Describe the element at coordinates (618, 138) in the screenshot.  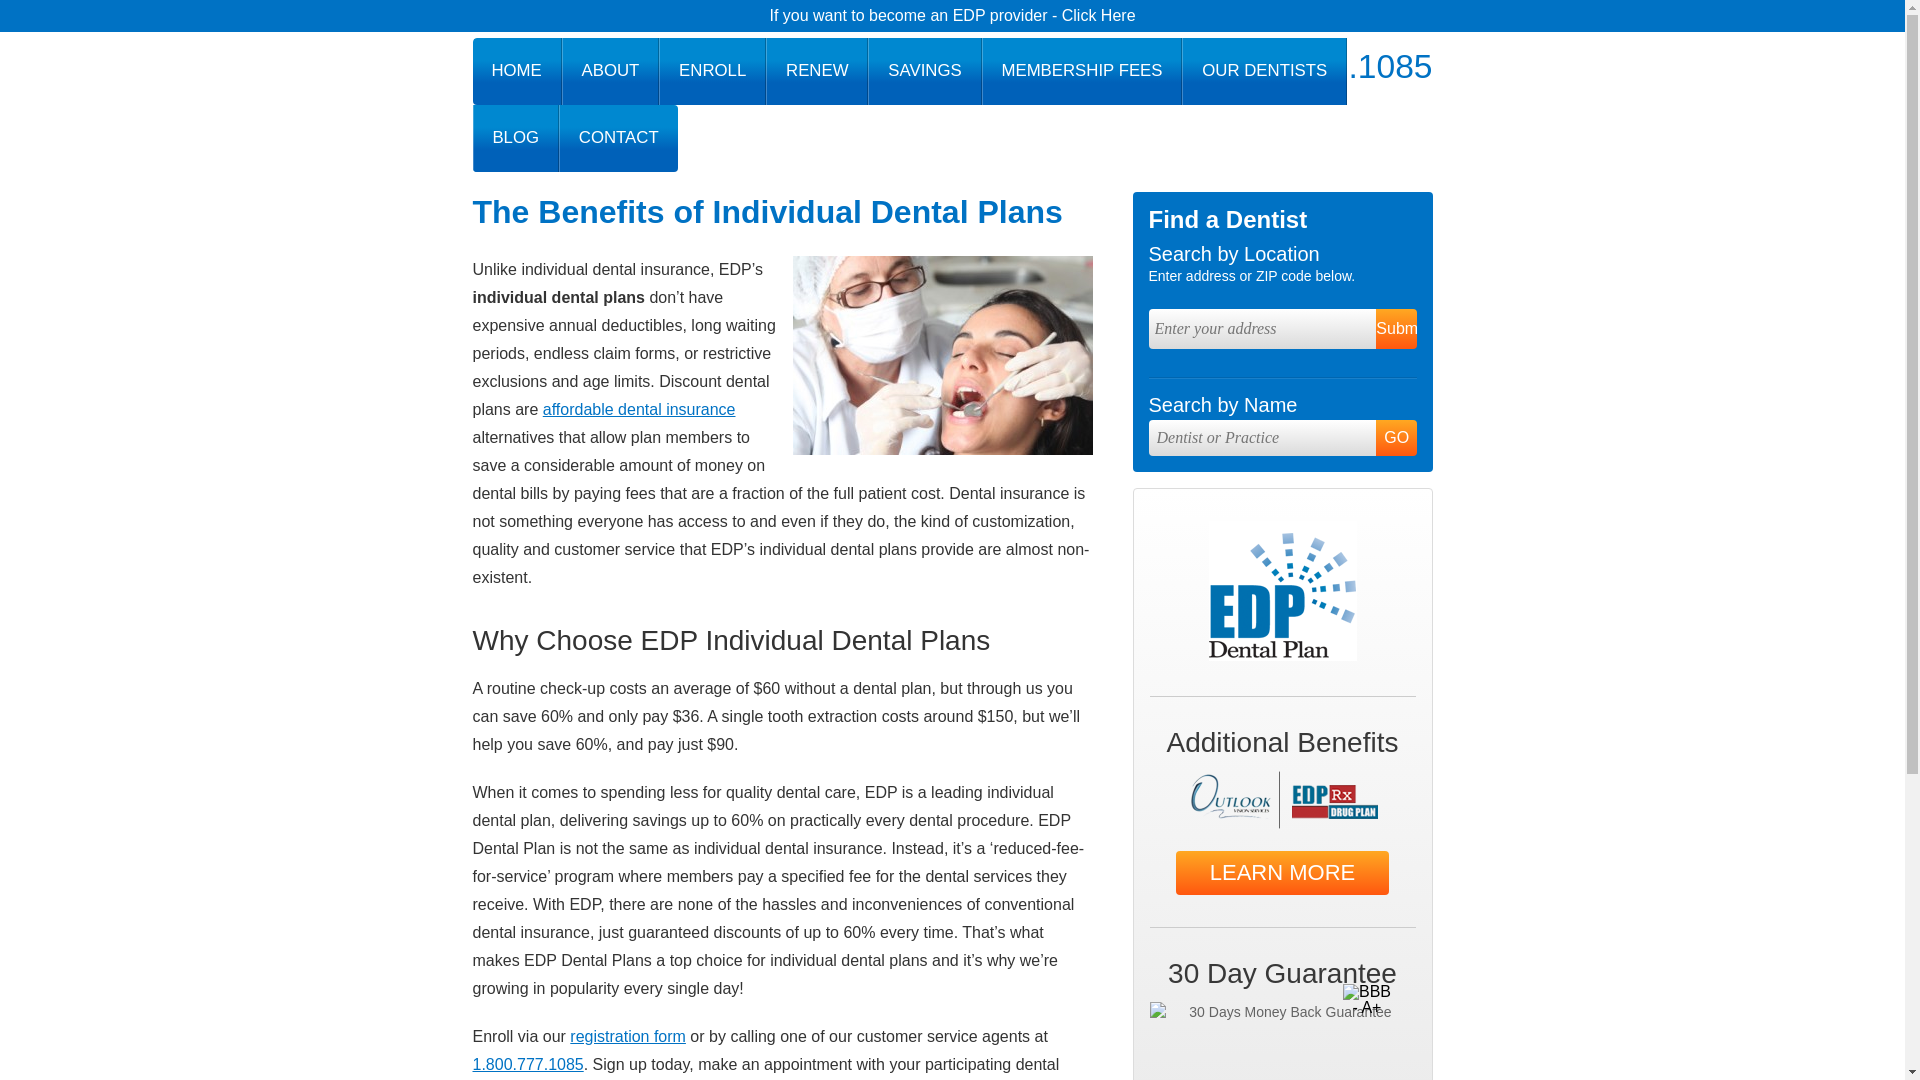
I see `CONTACT` at that location.